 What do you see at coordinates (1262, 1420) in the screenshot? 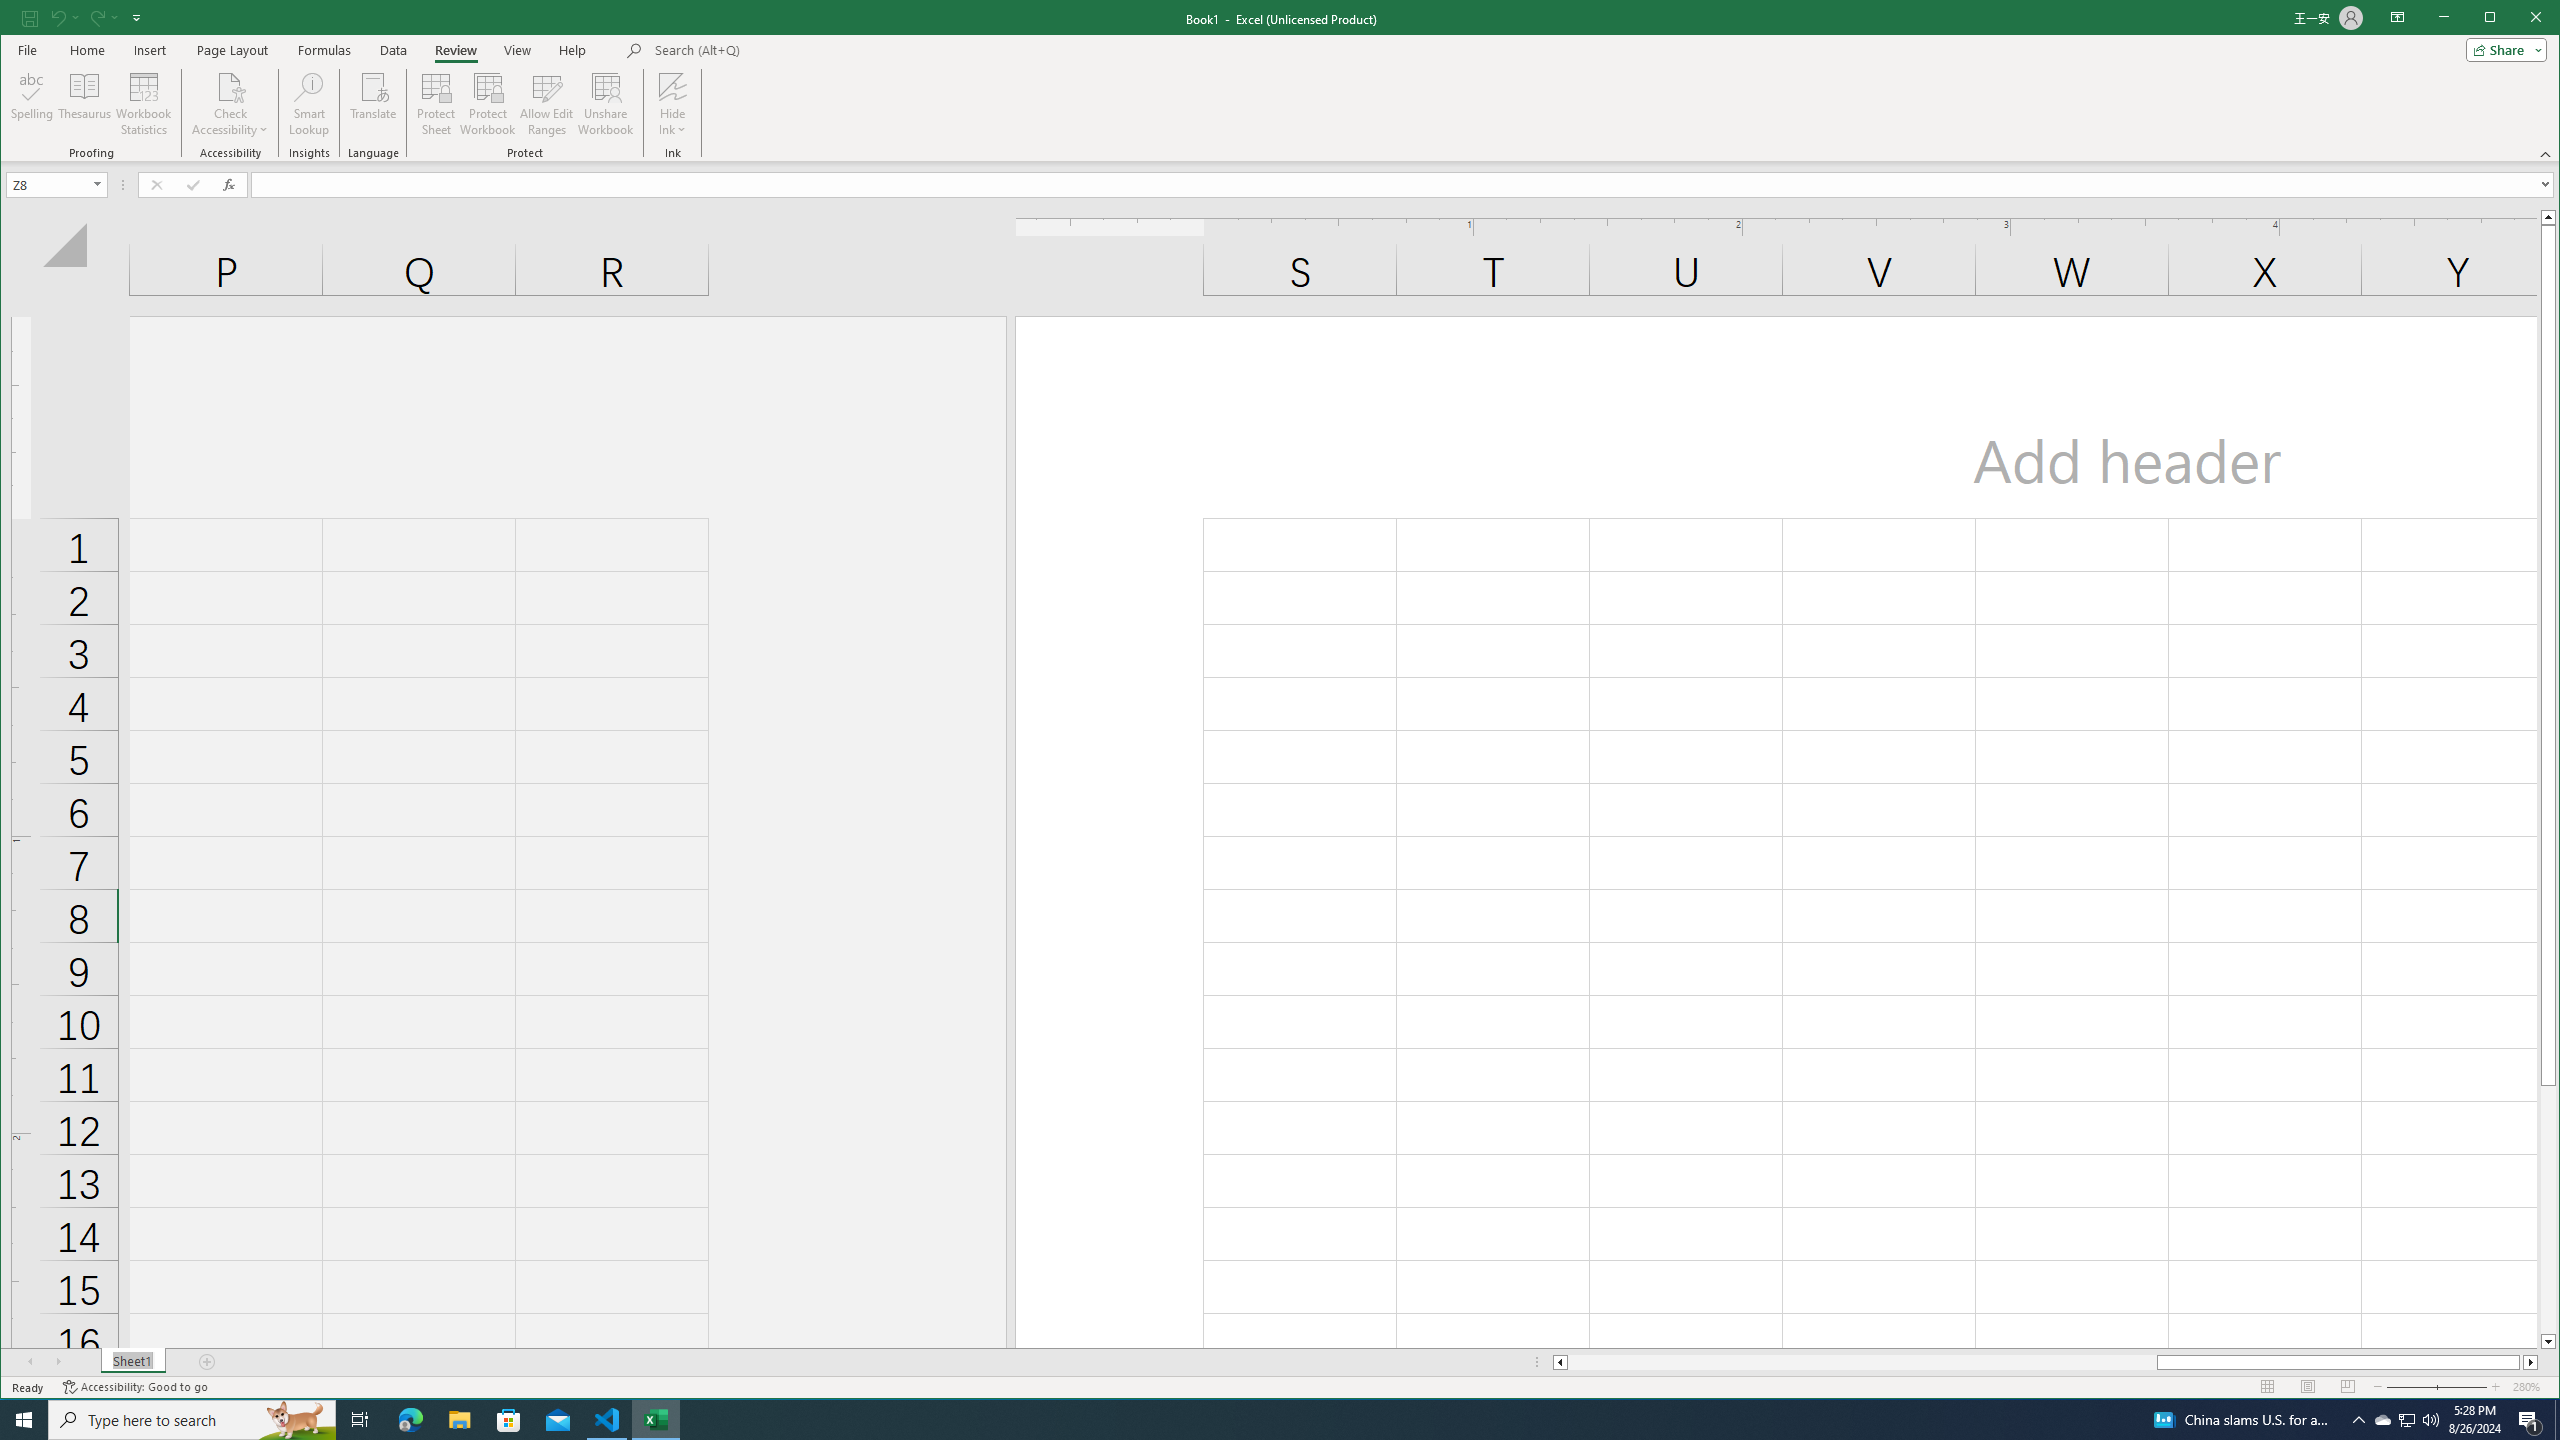
I see `Excel - 1 running window` at bounding box center [1262, 1420].